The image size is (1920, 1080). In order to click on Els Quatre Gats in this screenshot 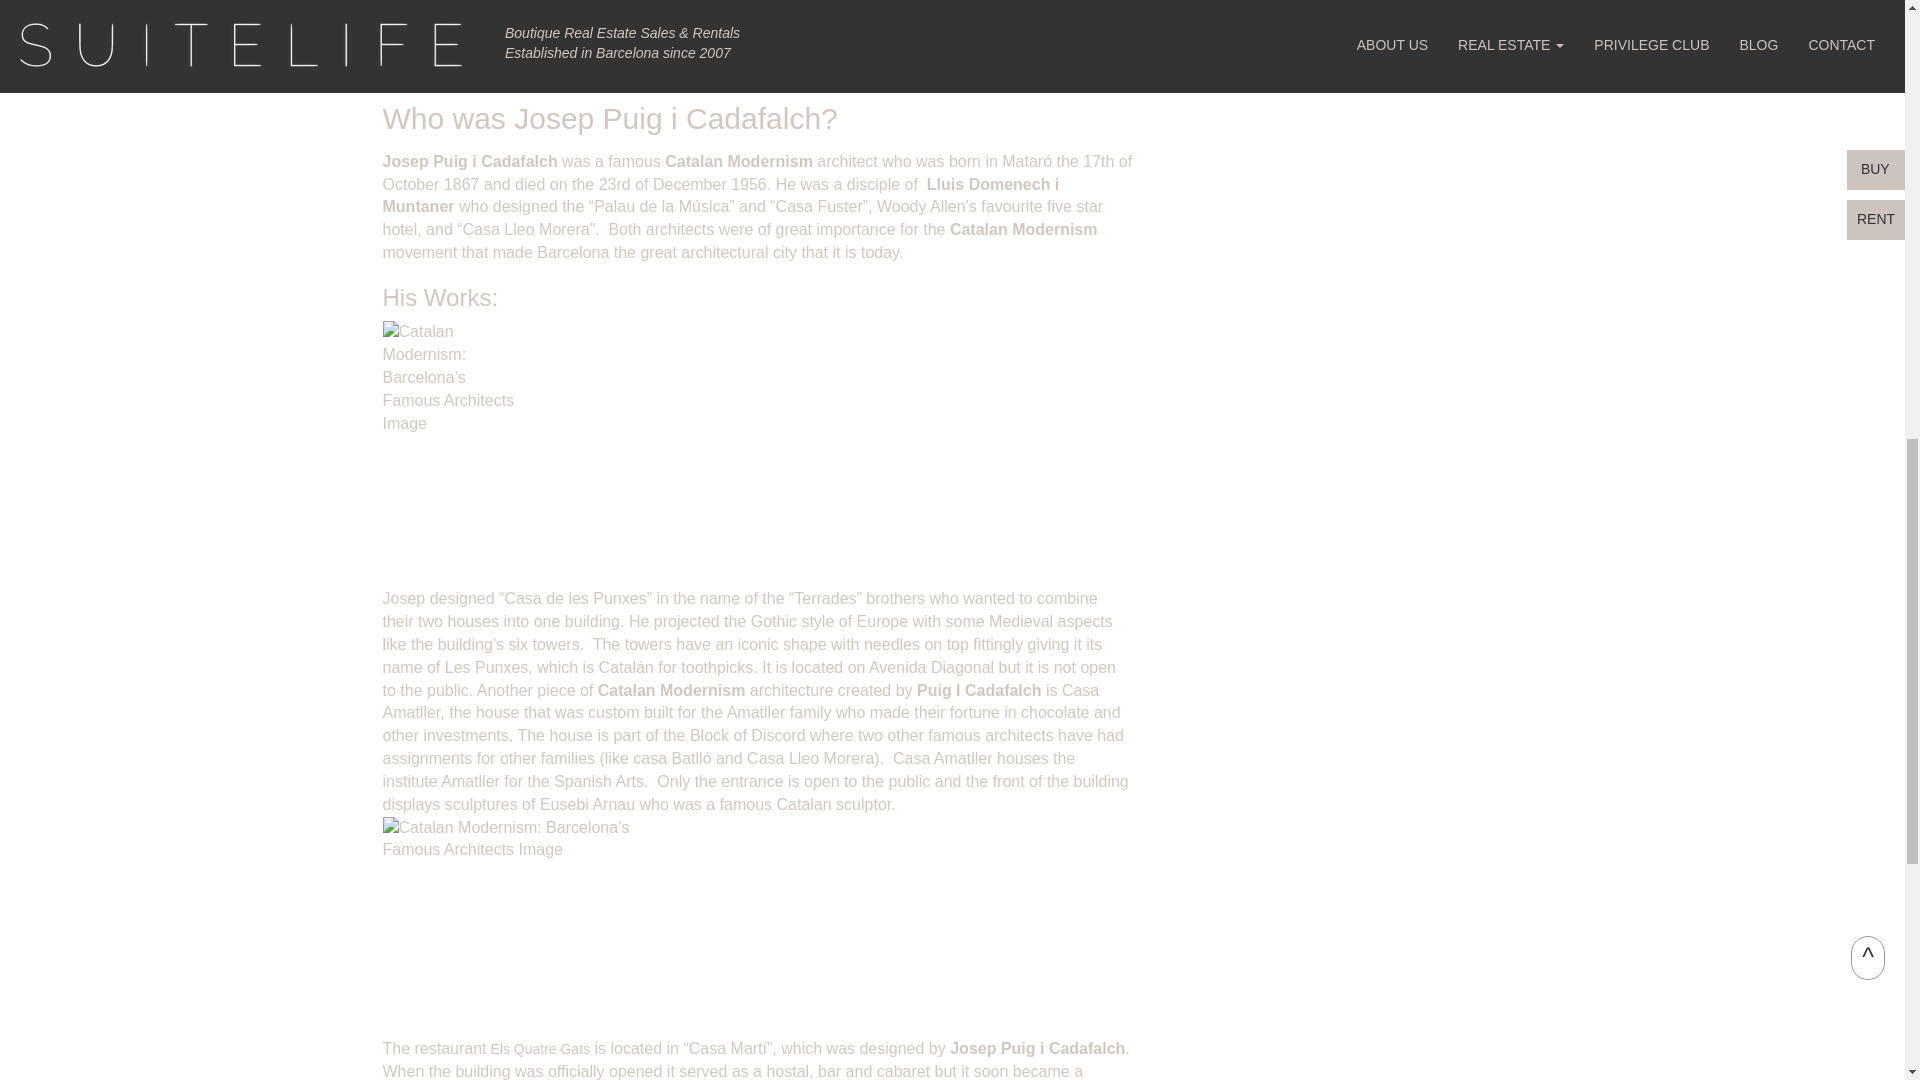, I will do `click(538, 1049)`.